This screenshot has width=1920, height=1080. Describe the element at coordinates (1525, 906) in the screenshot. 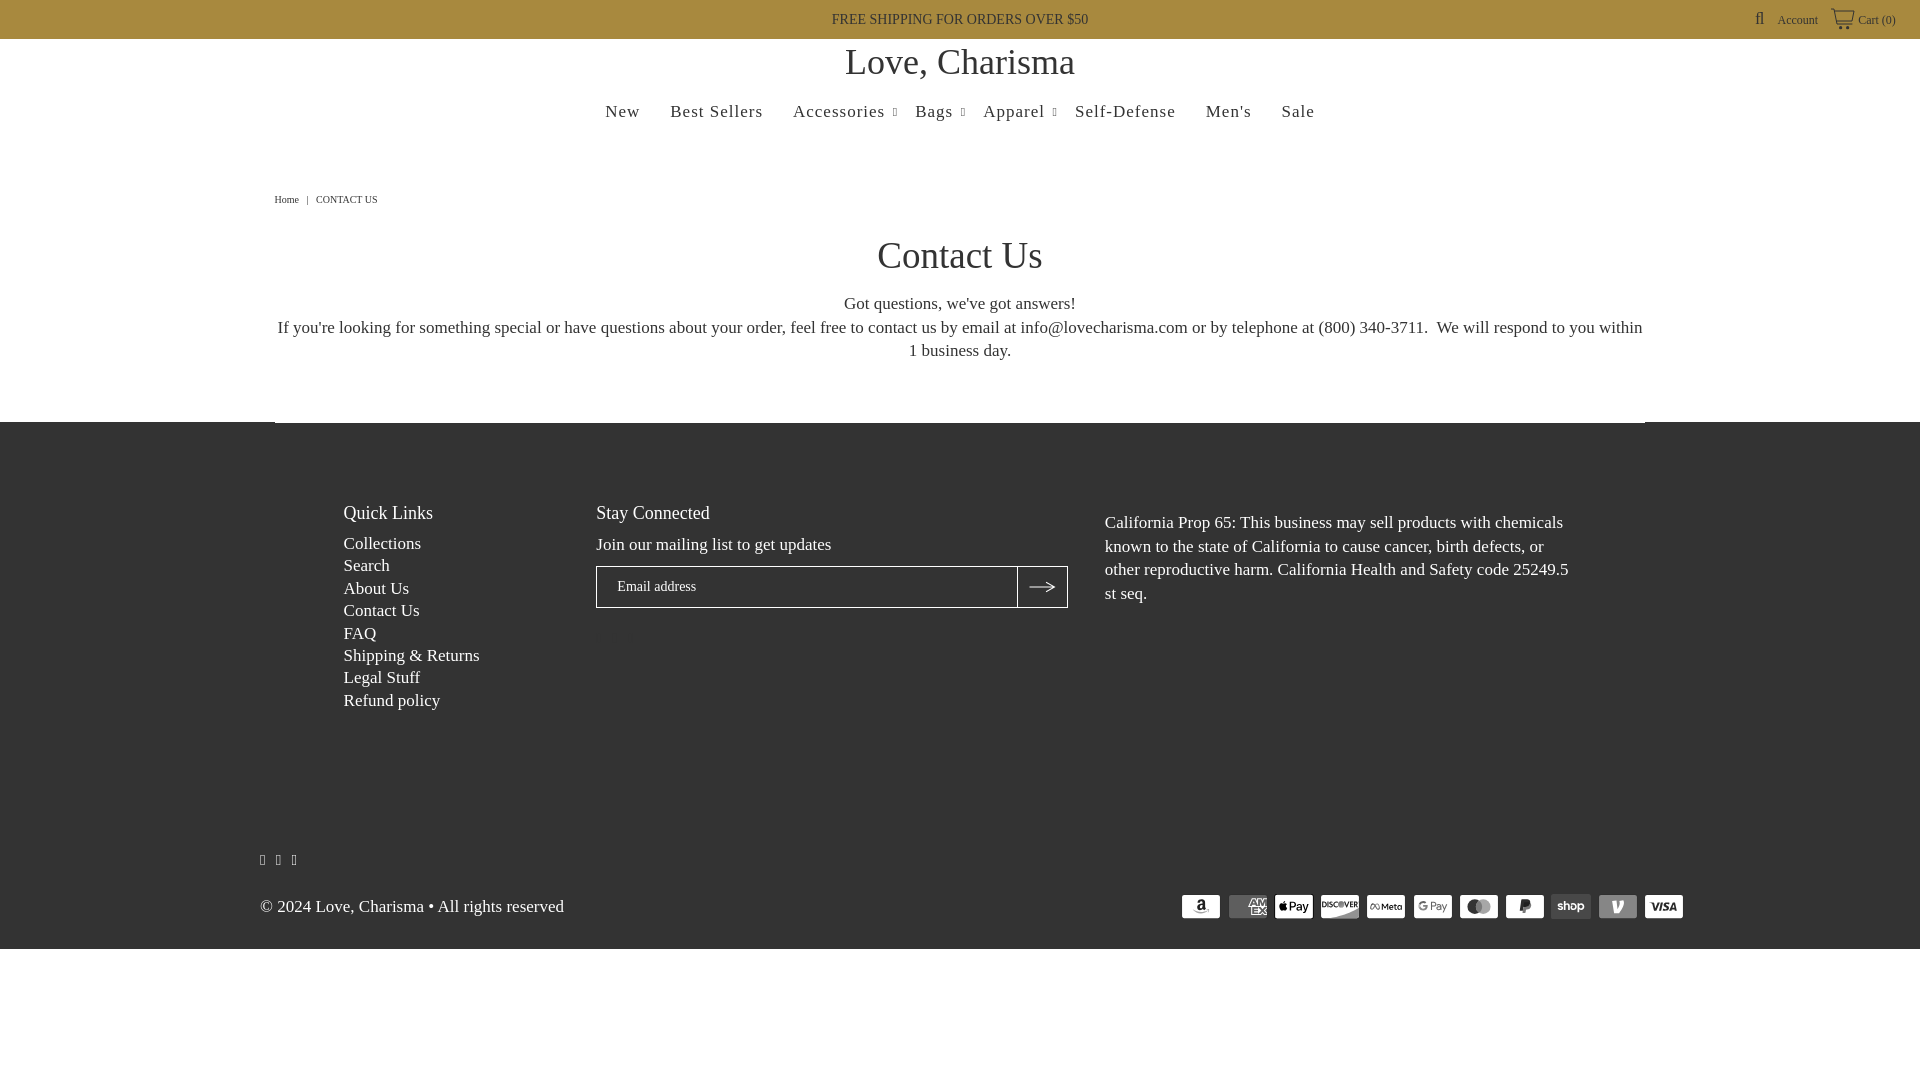

I see `PayPal` at that location.